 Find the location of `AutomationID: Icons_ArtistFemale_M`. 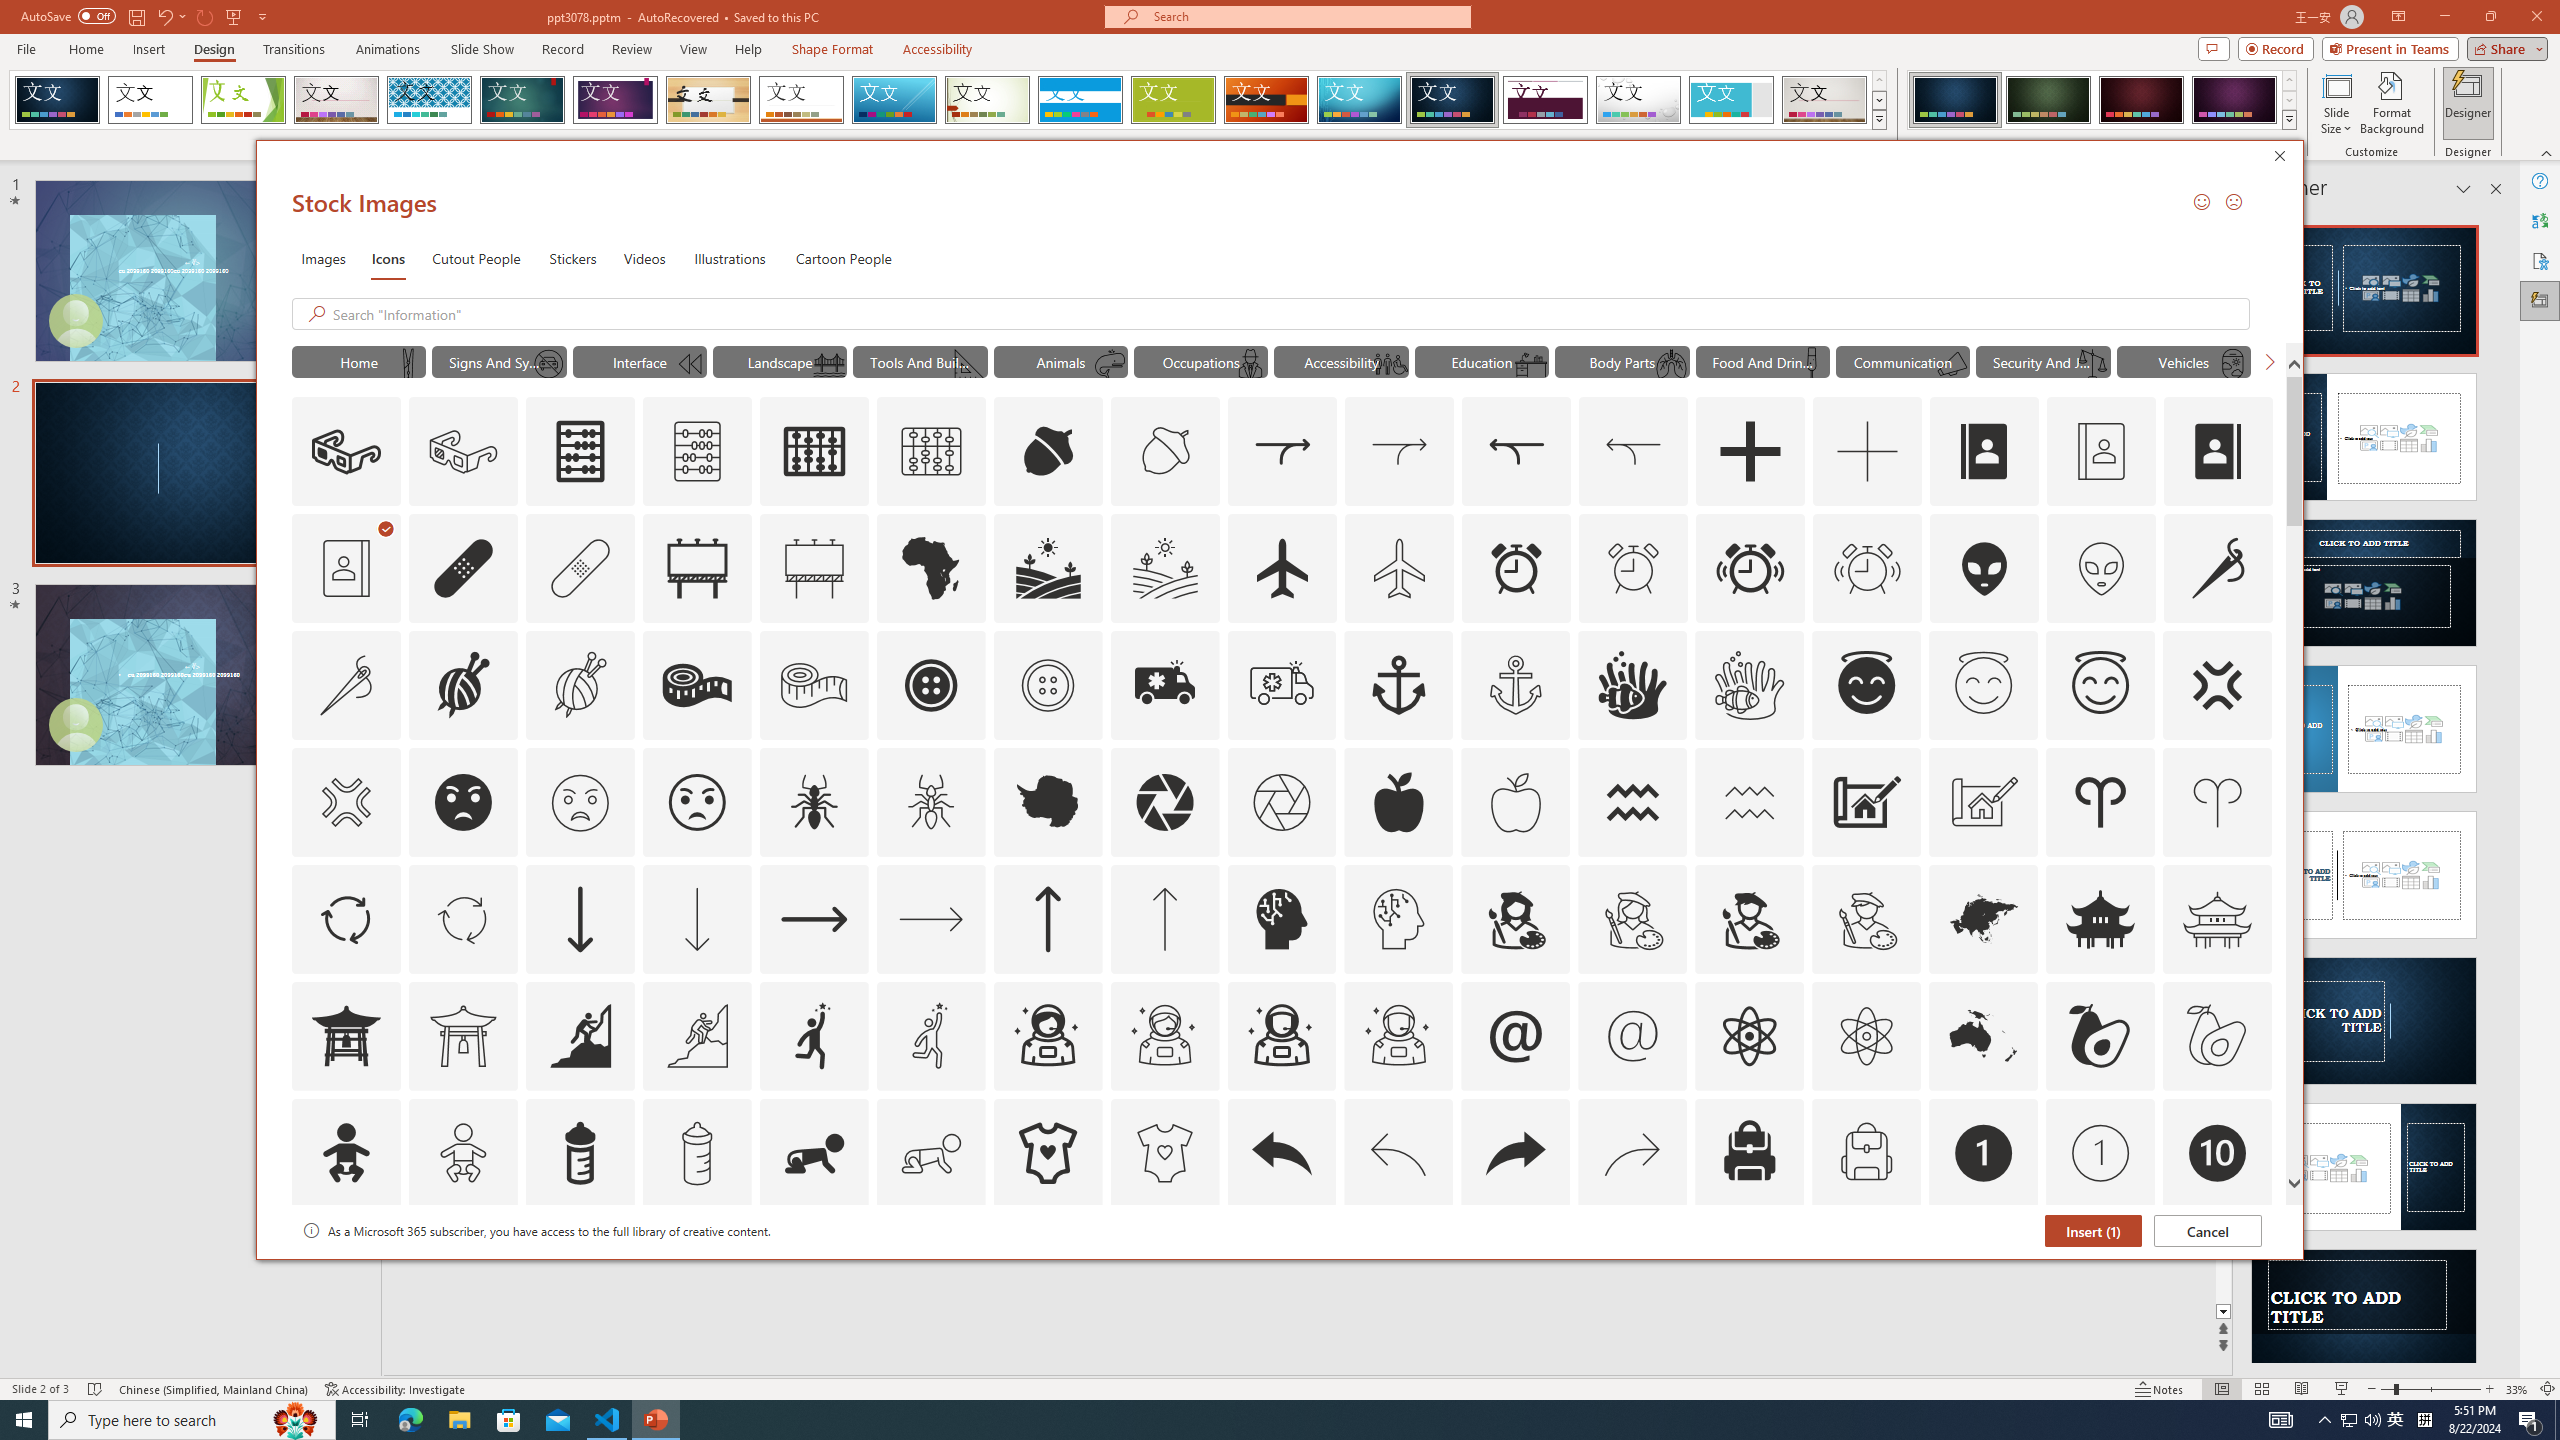

AutomationID: Icons_ArtistFemale_M is located at coordinates (1633, 918).